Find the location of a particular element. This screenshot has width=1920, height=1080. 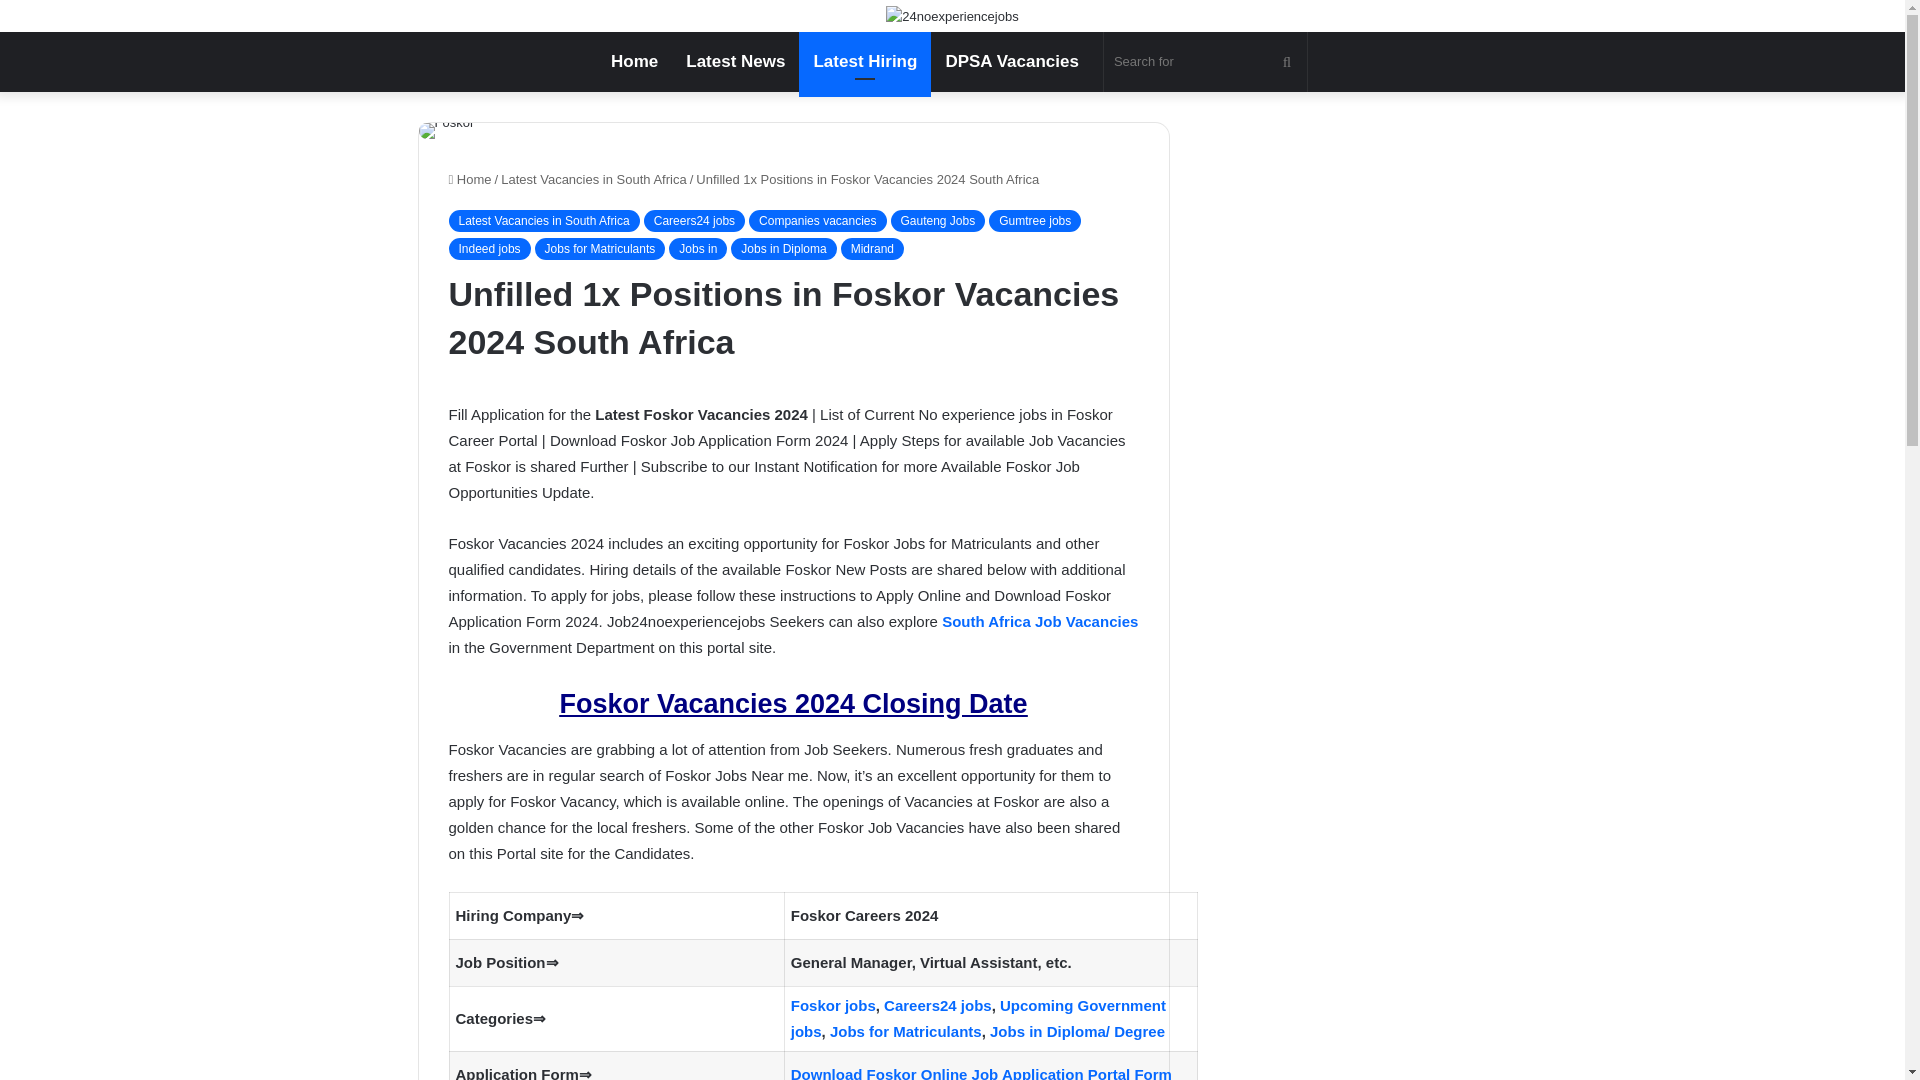

Latest Vacancies in South Africa is located at coordinates (593, 178).